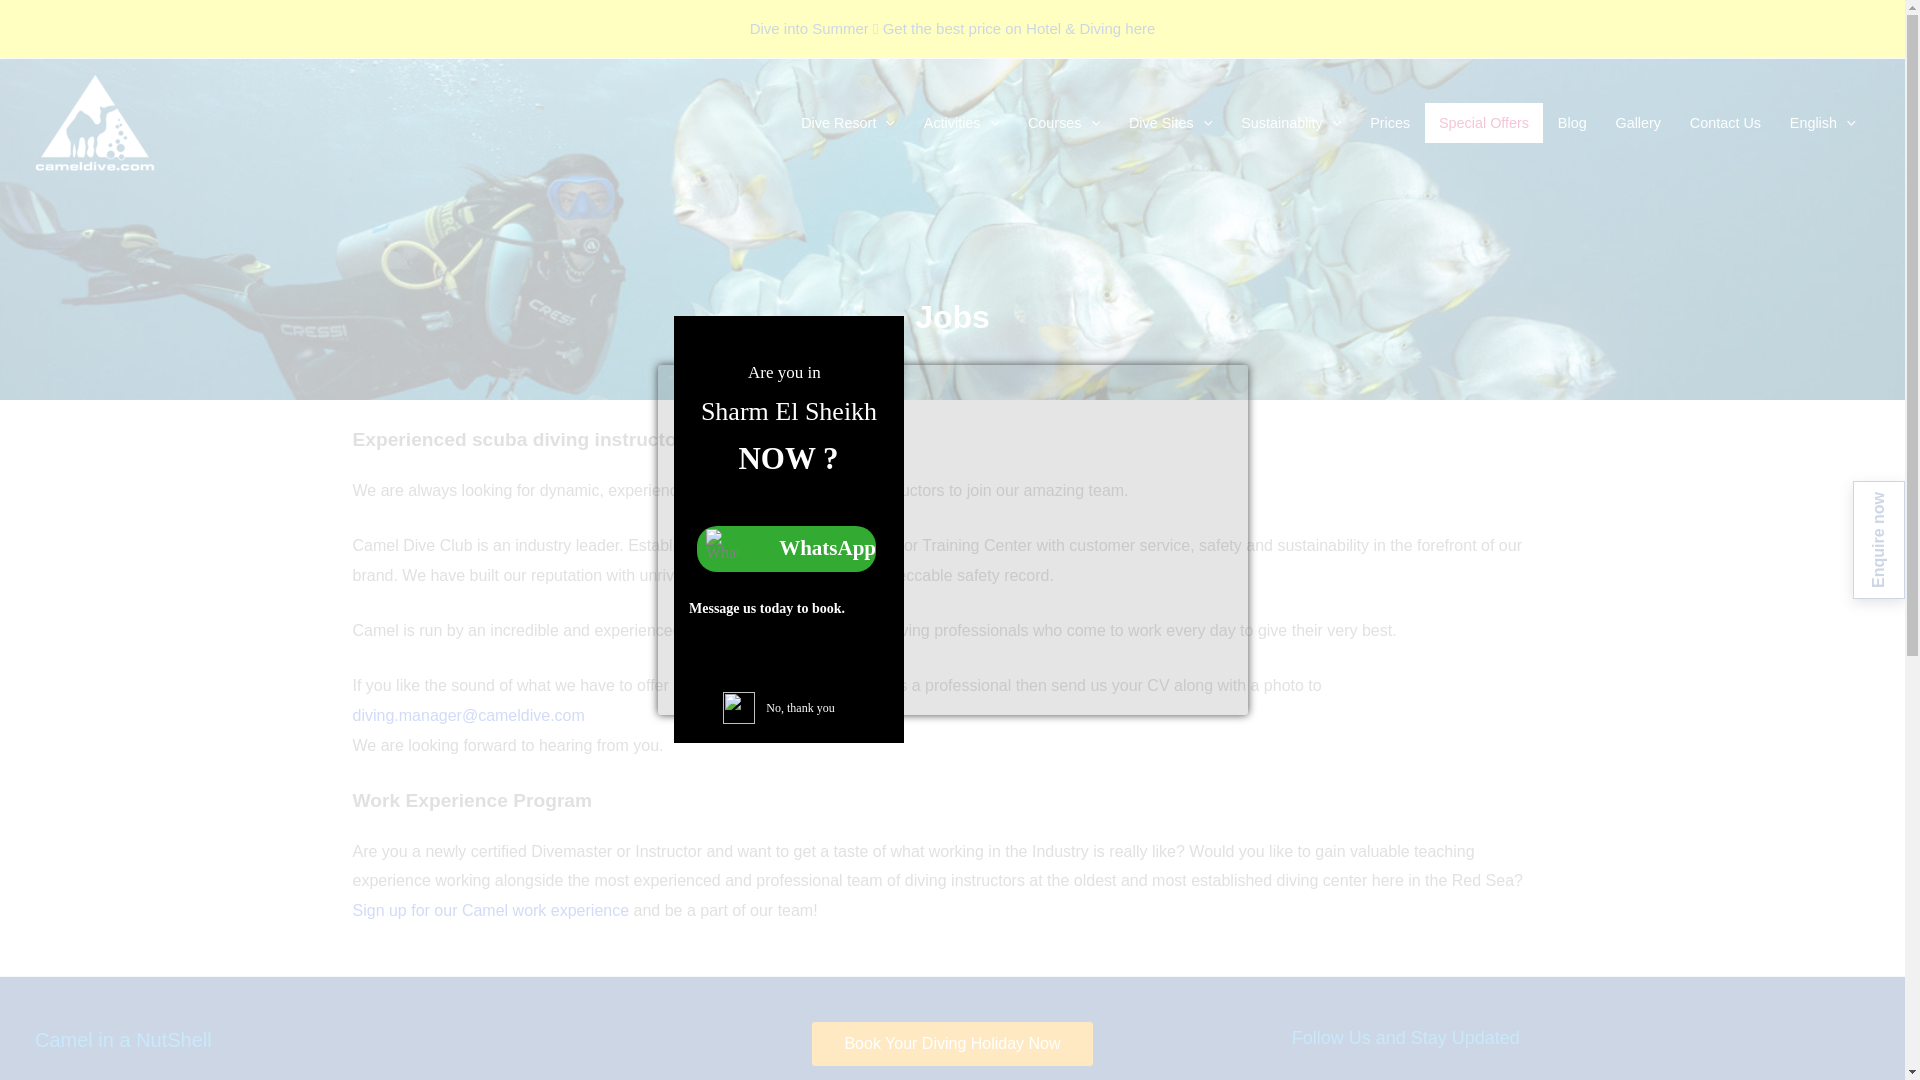  Describe the element at coordinates (848, 123) in the screenshot. I see `Dive Resort` at that location.